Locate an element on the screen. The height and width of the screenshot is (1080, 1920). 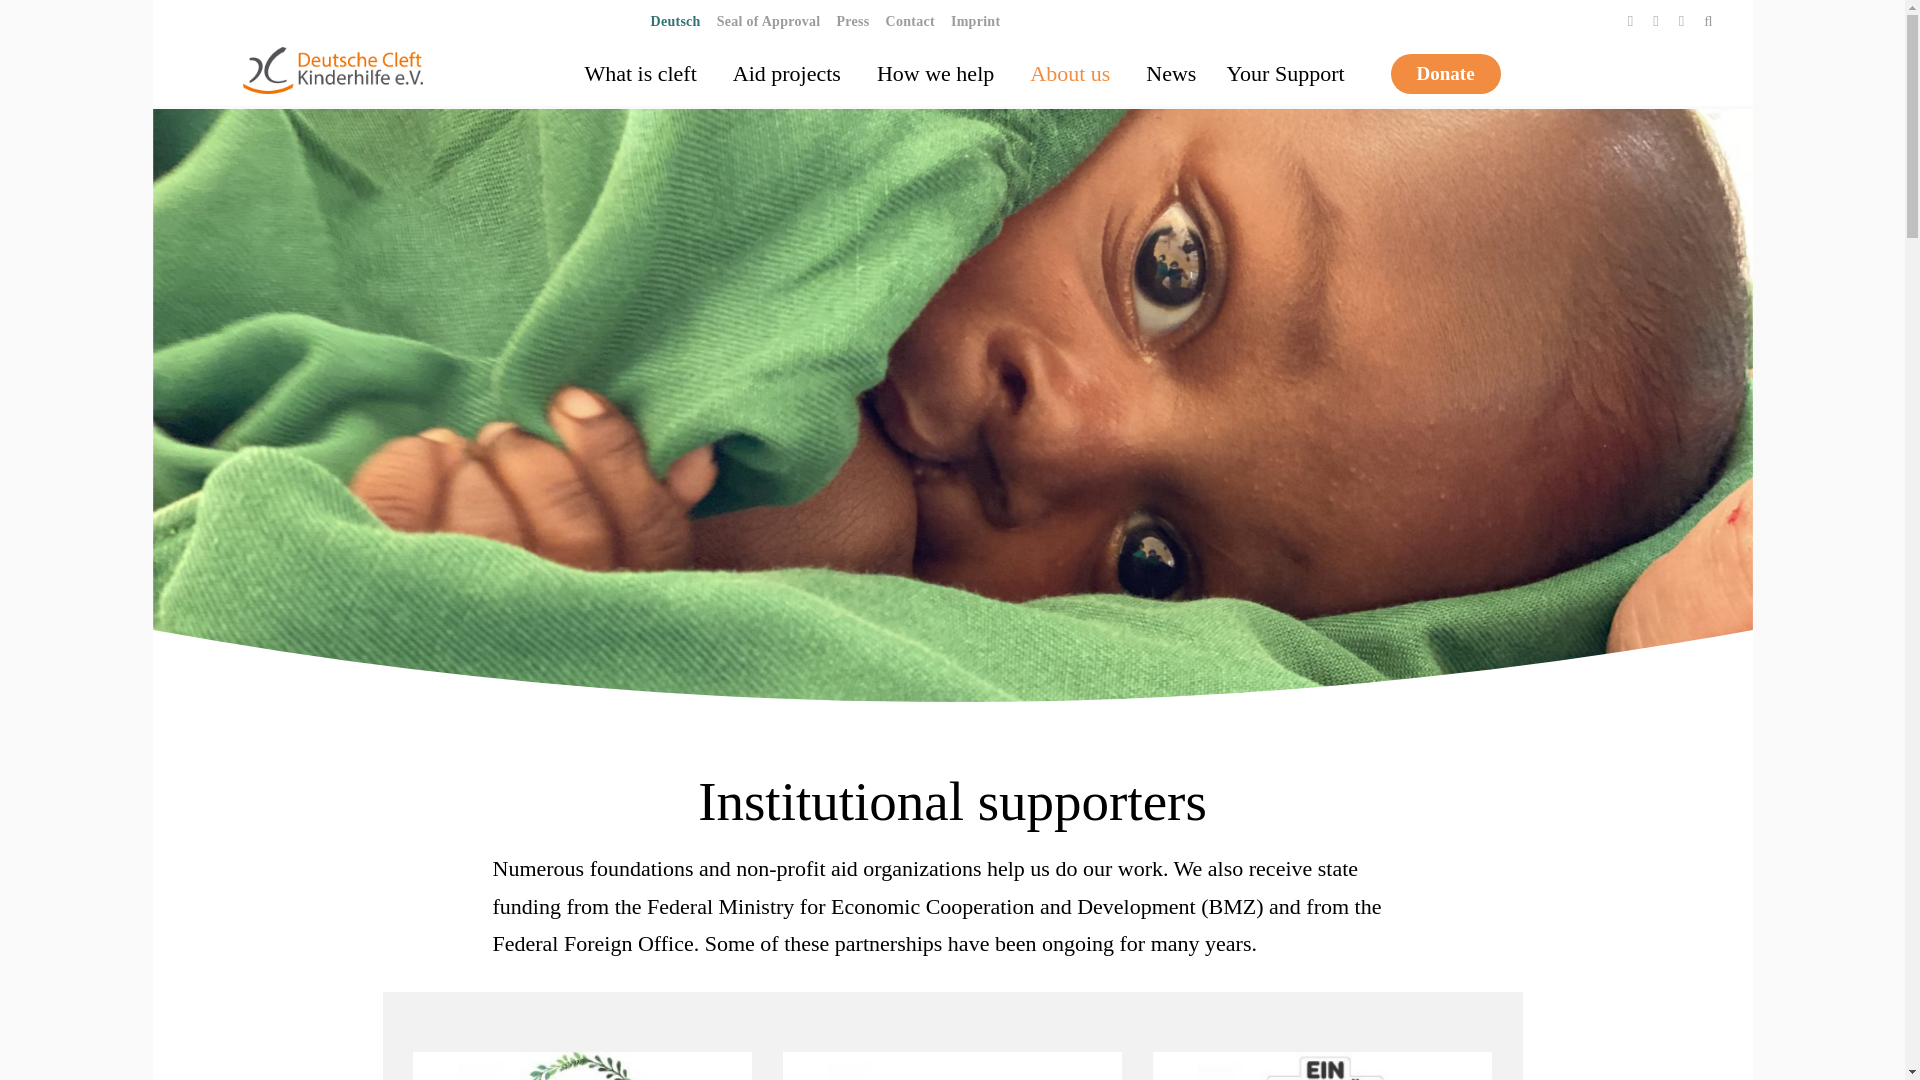
What is cleft is located at coordinates (642, 74).